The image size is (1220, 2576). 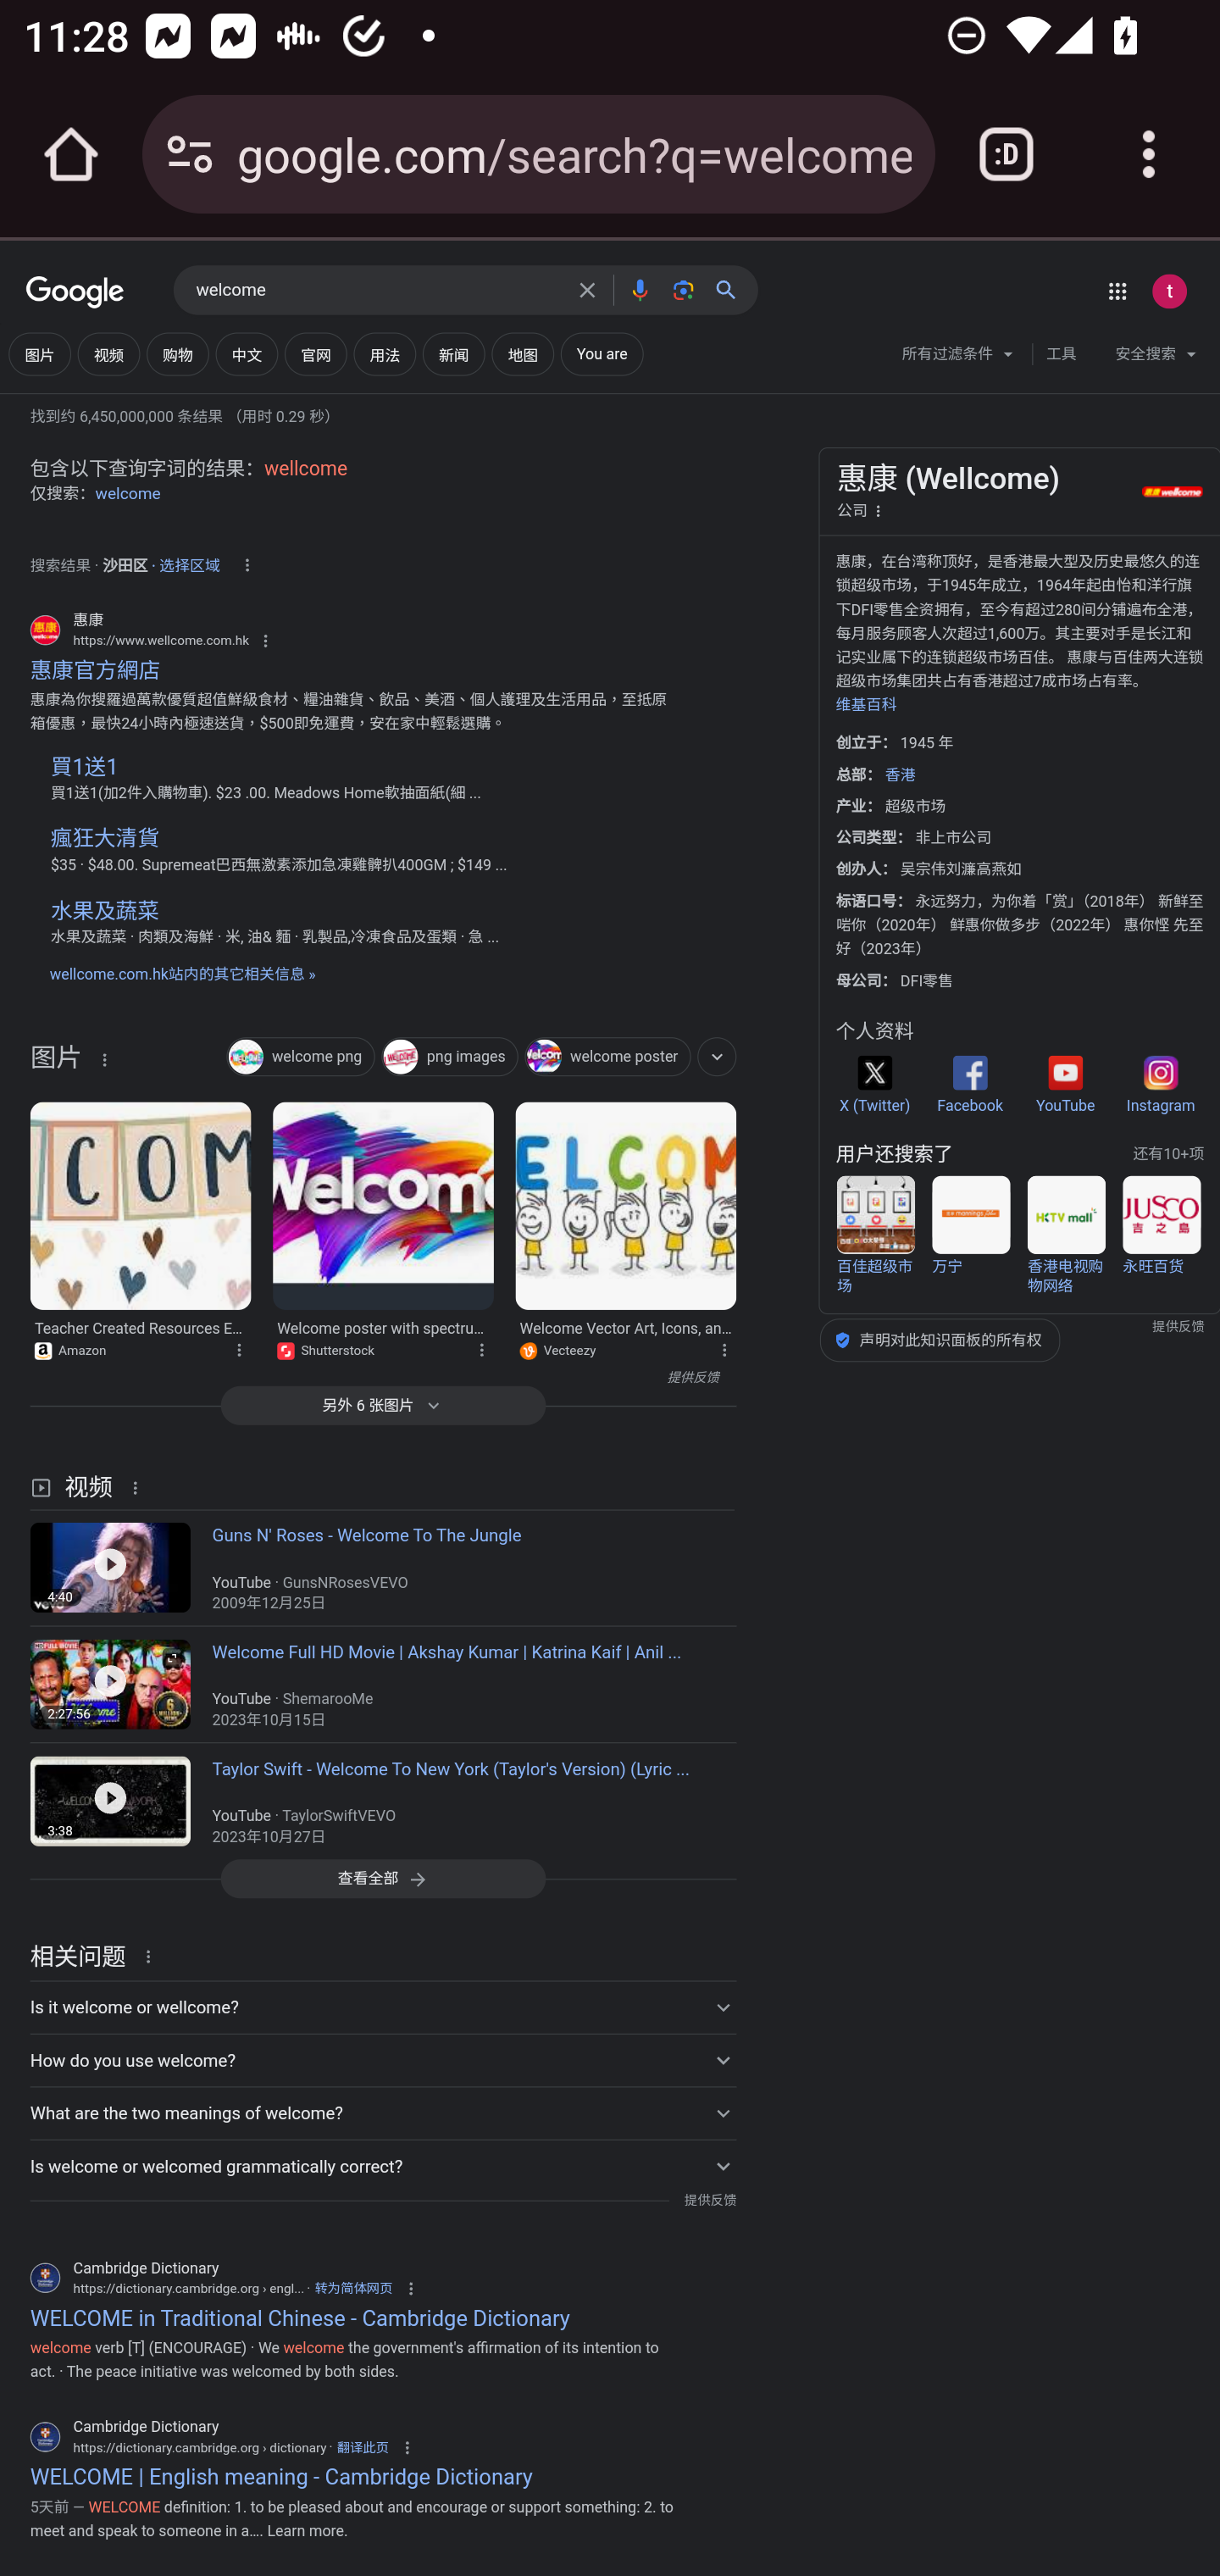 I want to click on What are the two meanings of welcome?, so click(x=382, y=2113).